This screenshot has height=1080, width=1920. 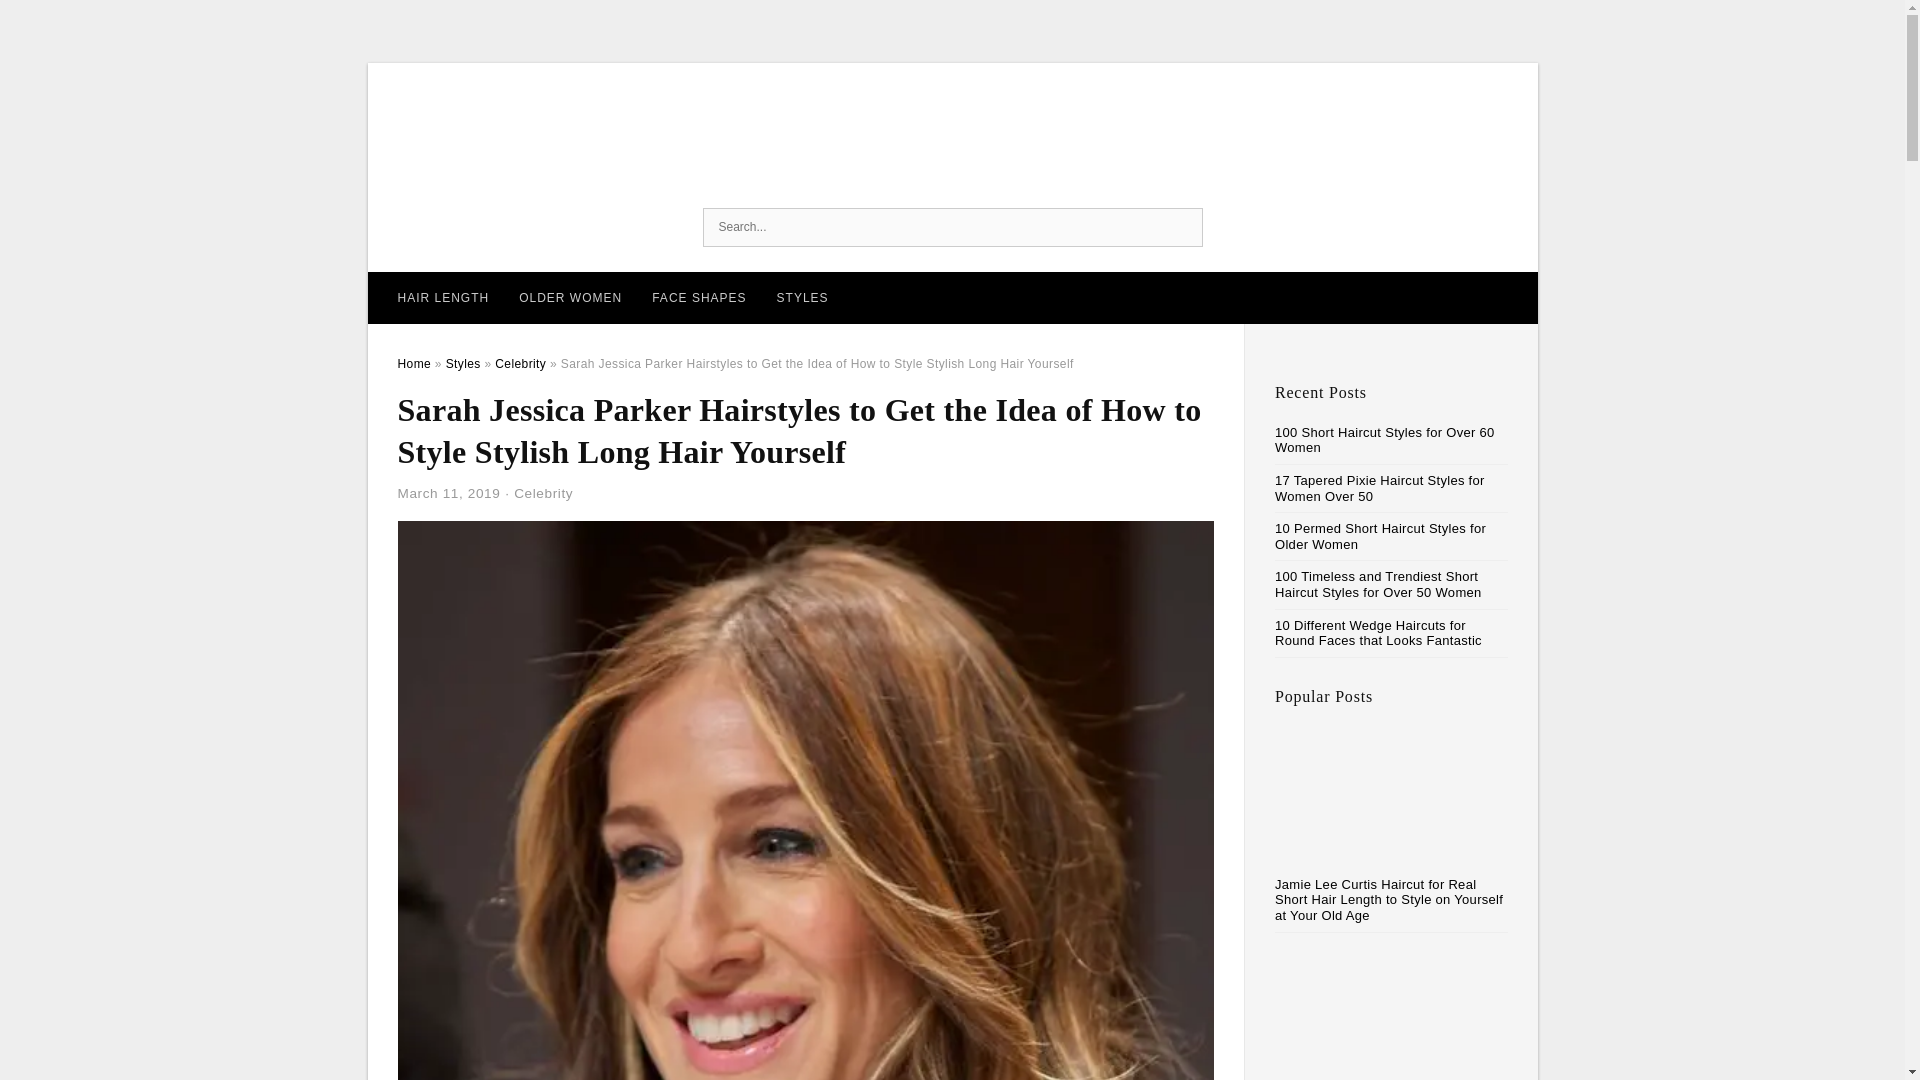 What do you see at coordinates (414, 364) in the screenshot?
I see `Home` at bounding box center [414, 364].